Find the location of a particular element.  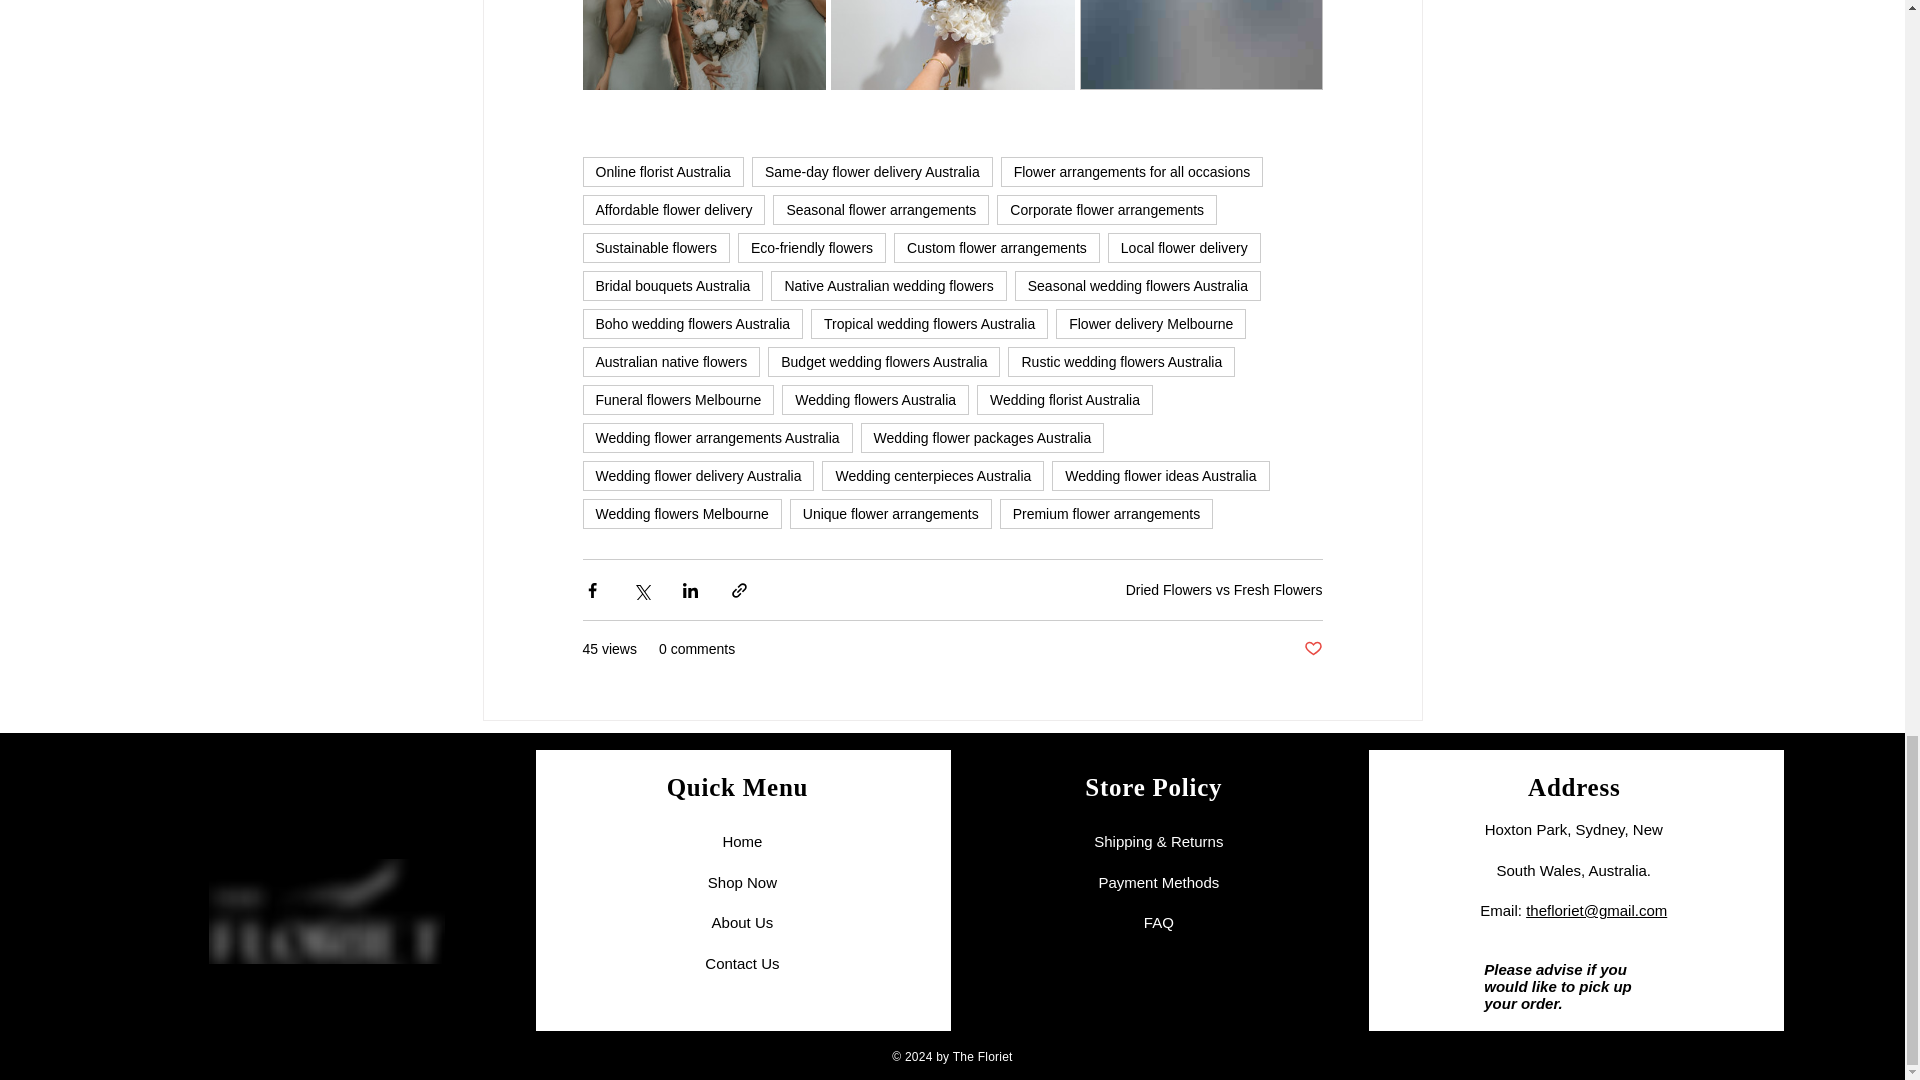

Custom flower arrangements is located at coordinates (997, 248).